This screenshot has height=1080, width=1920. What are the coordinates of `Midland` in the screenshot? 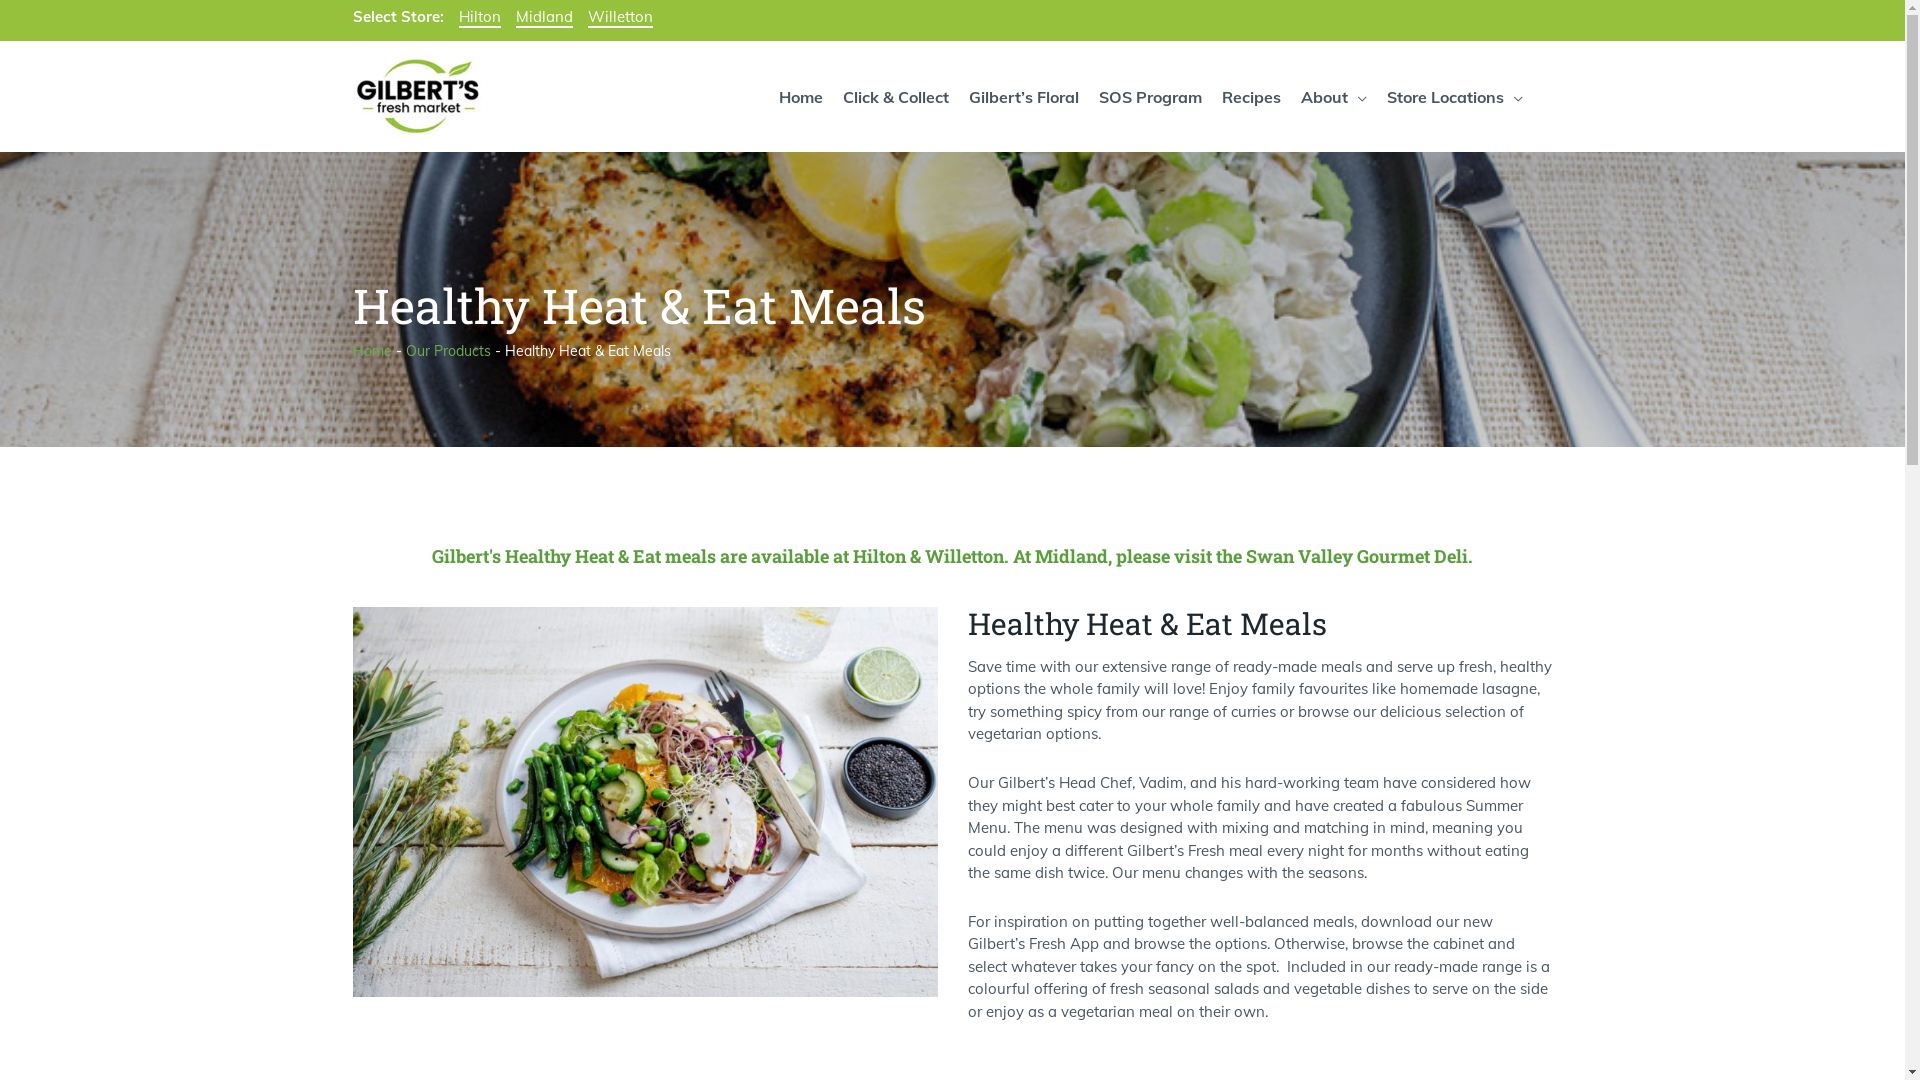 It's located at (544, 18).